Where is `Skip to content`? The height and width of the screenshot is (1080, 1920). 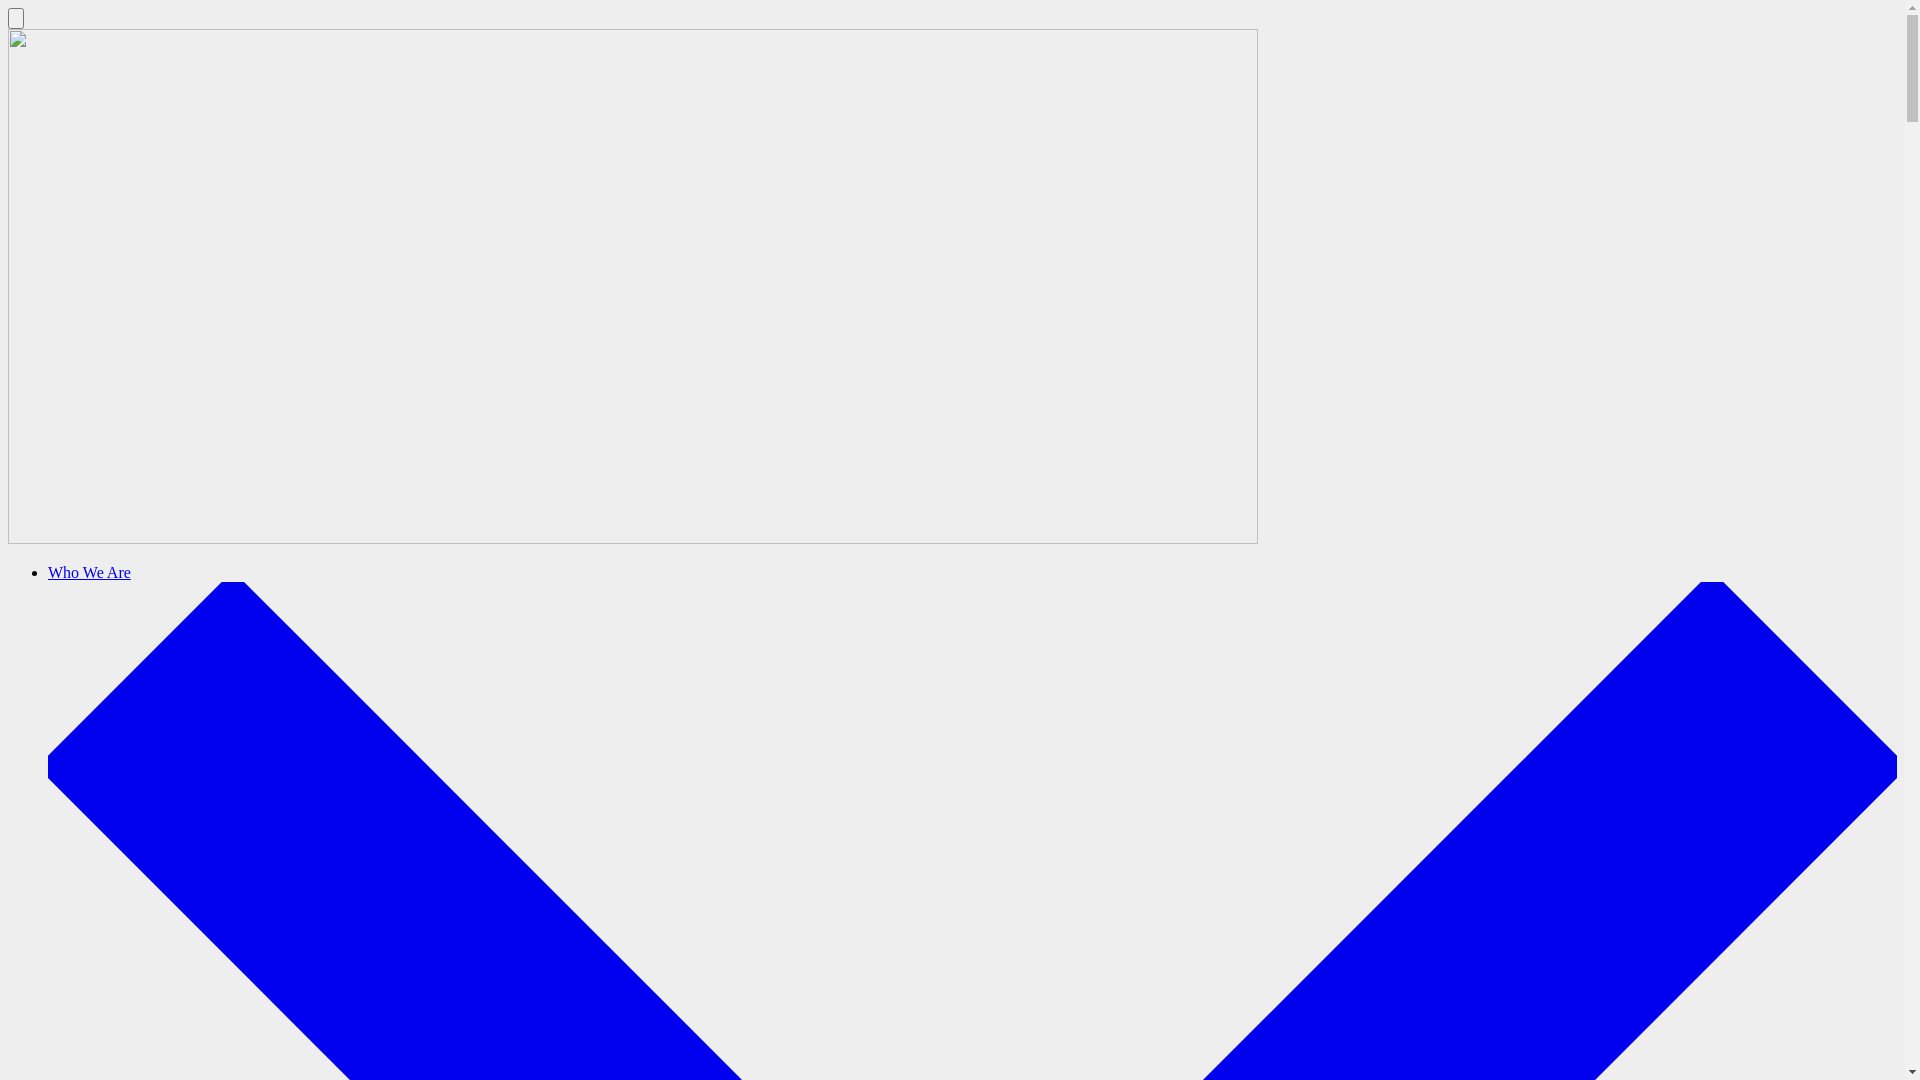 Skip to content is located at coordinates (8, 8).